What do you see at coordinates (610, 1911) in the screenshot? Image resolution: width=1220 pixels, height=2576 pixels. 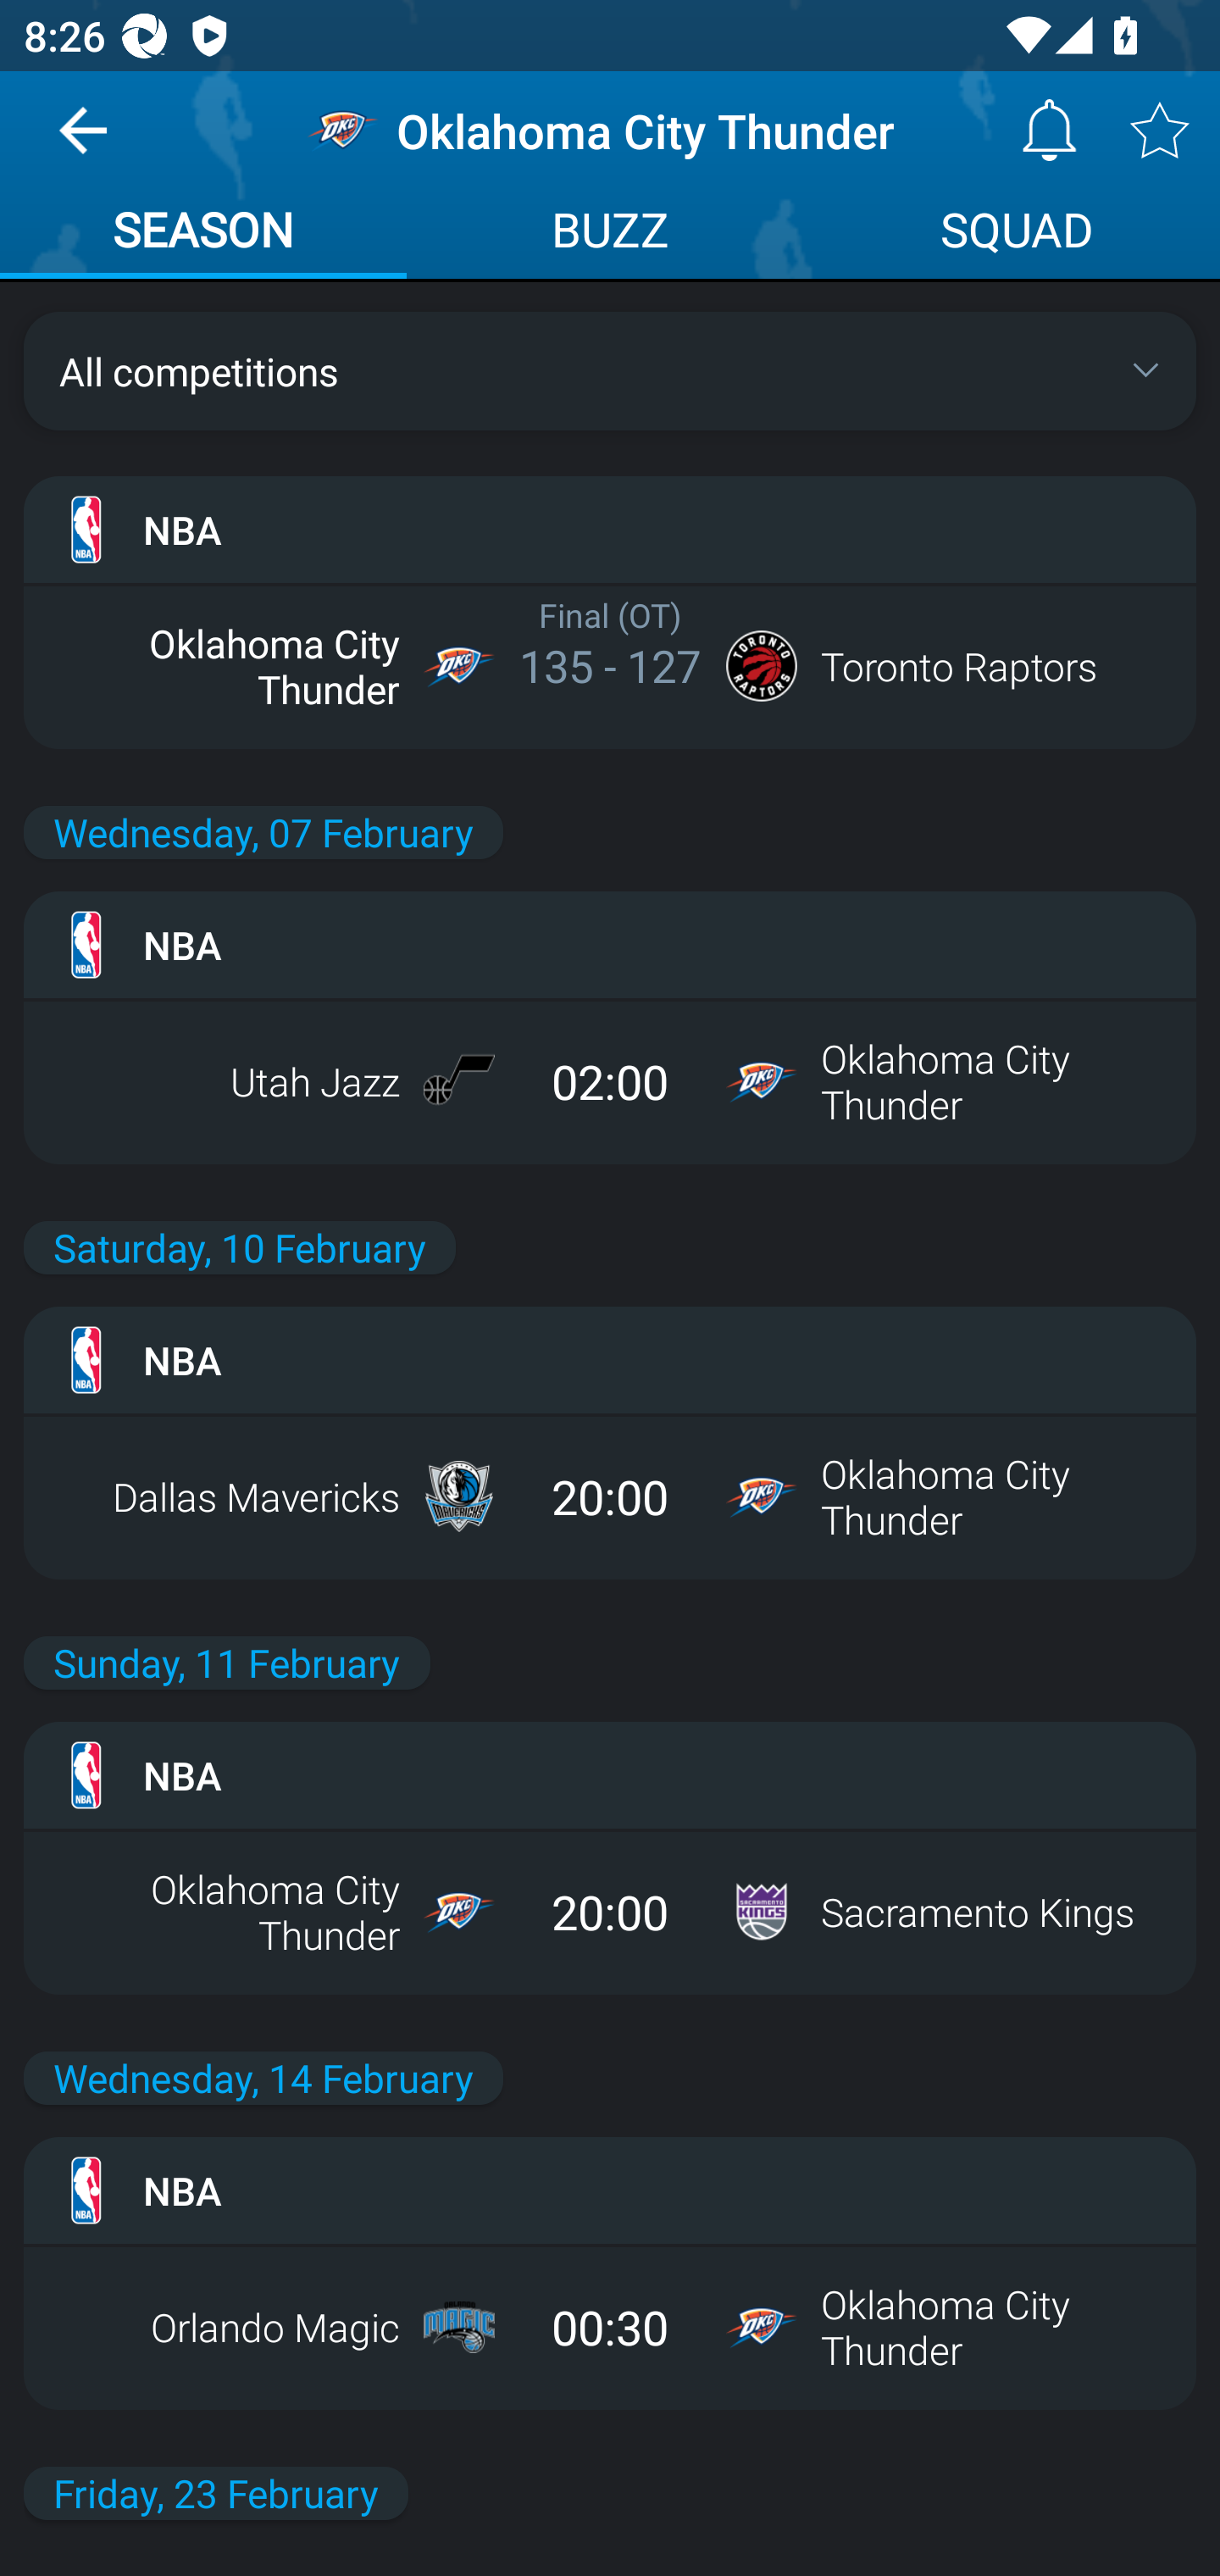 I see `Oklahoma City Thunder 20:00 Sacramento Kings` at bounding box center [610, 1911].